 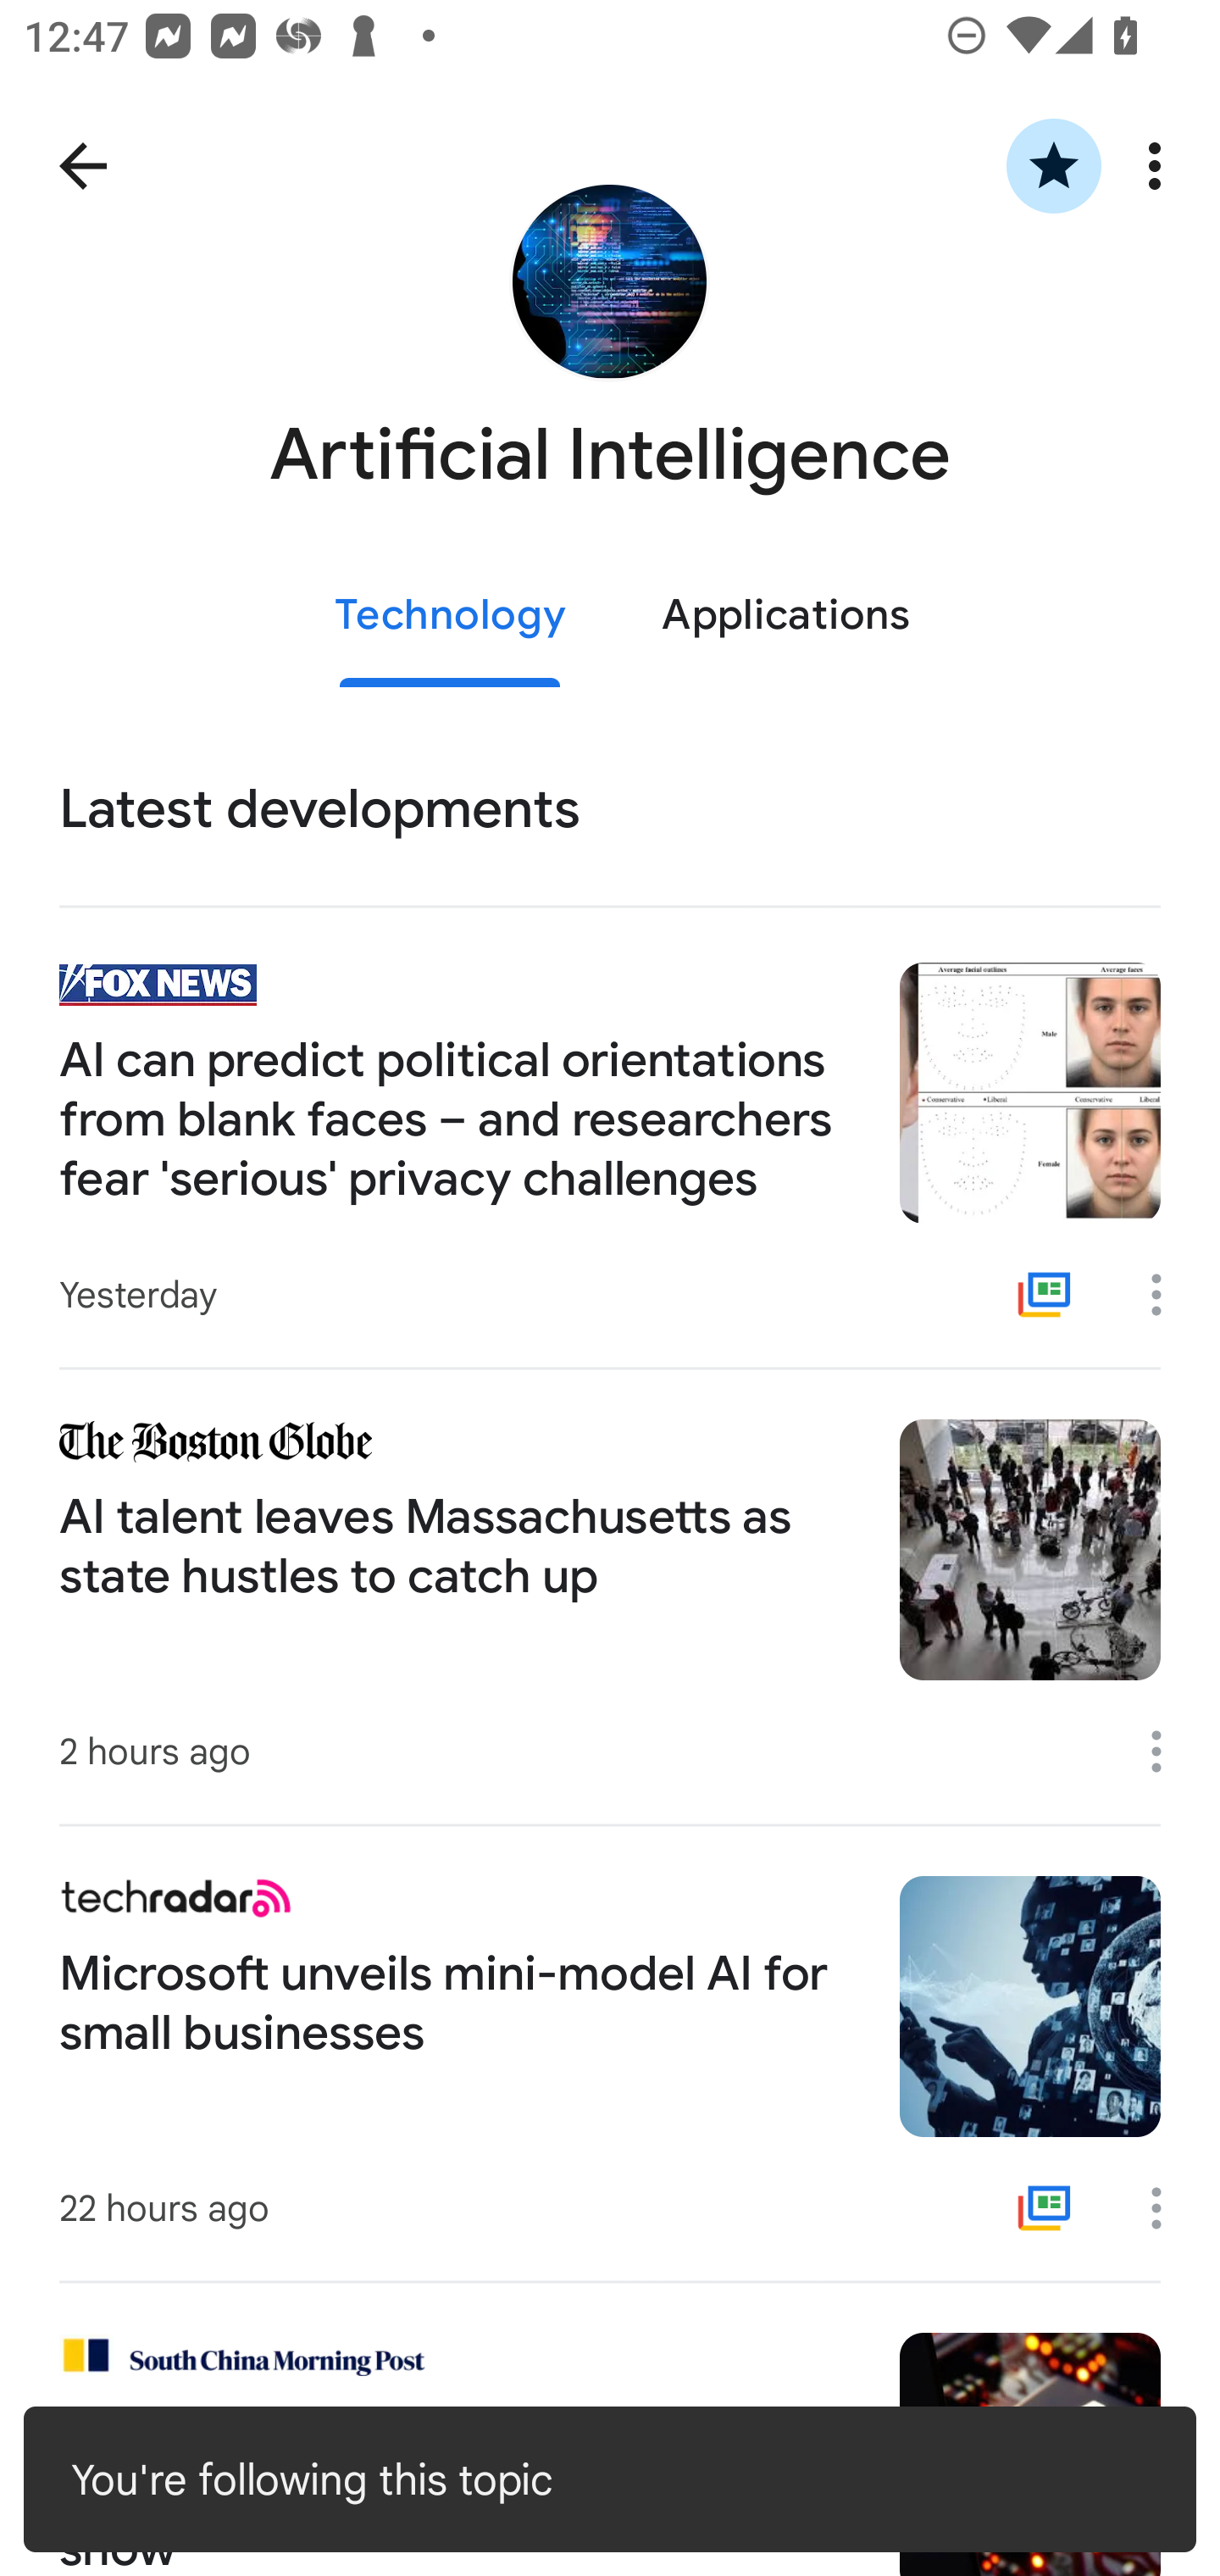 What do you see at coordinates (610, 810) in the screenshot?
I see `Latest developments` at bounding box center [610, 810].